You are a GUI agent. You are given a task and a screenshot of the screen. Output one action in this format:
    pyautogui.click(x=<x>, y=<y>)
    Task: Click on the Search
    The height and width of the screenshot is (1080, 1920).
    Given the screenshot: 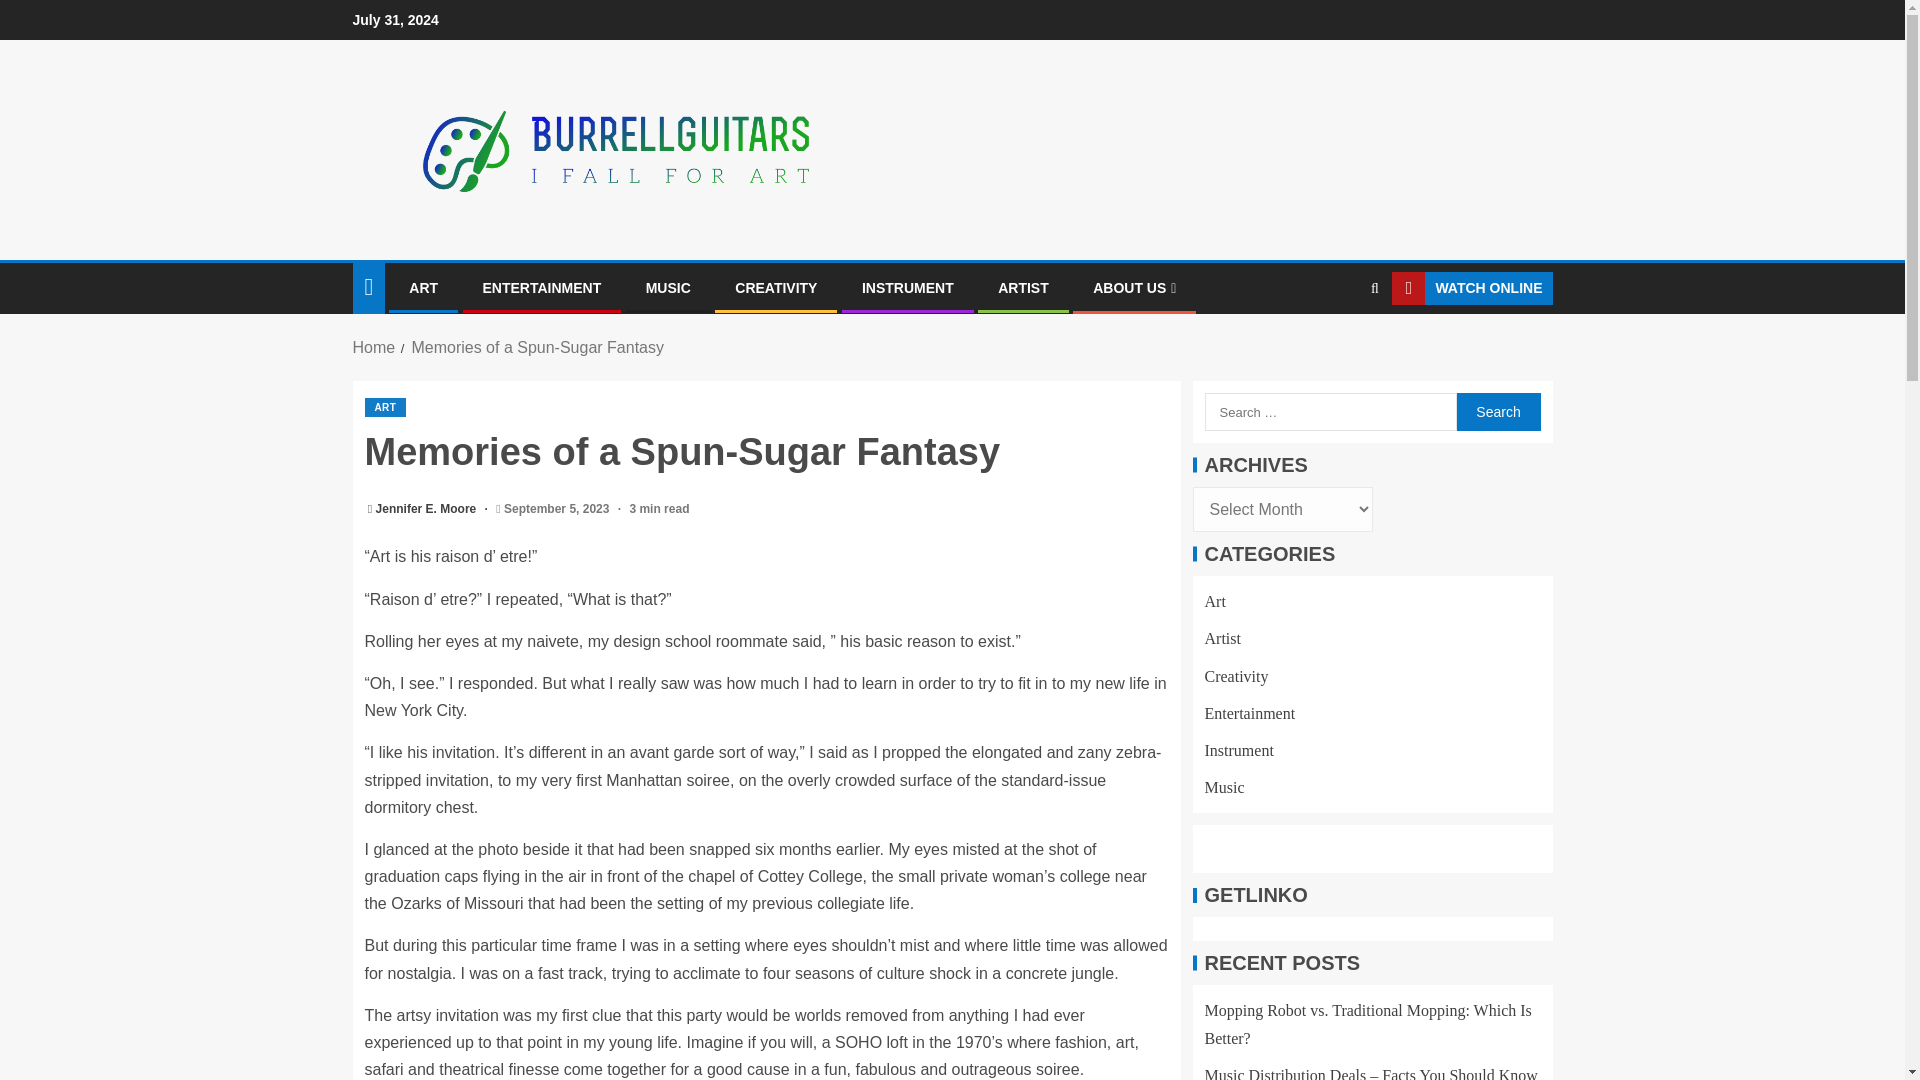 What is the action you would take?
    pyautogui.click(x=1497, y=412)
    